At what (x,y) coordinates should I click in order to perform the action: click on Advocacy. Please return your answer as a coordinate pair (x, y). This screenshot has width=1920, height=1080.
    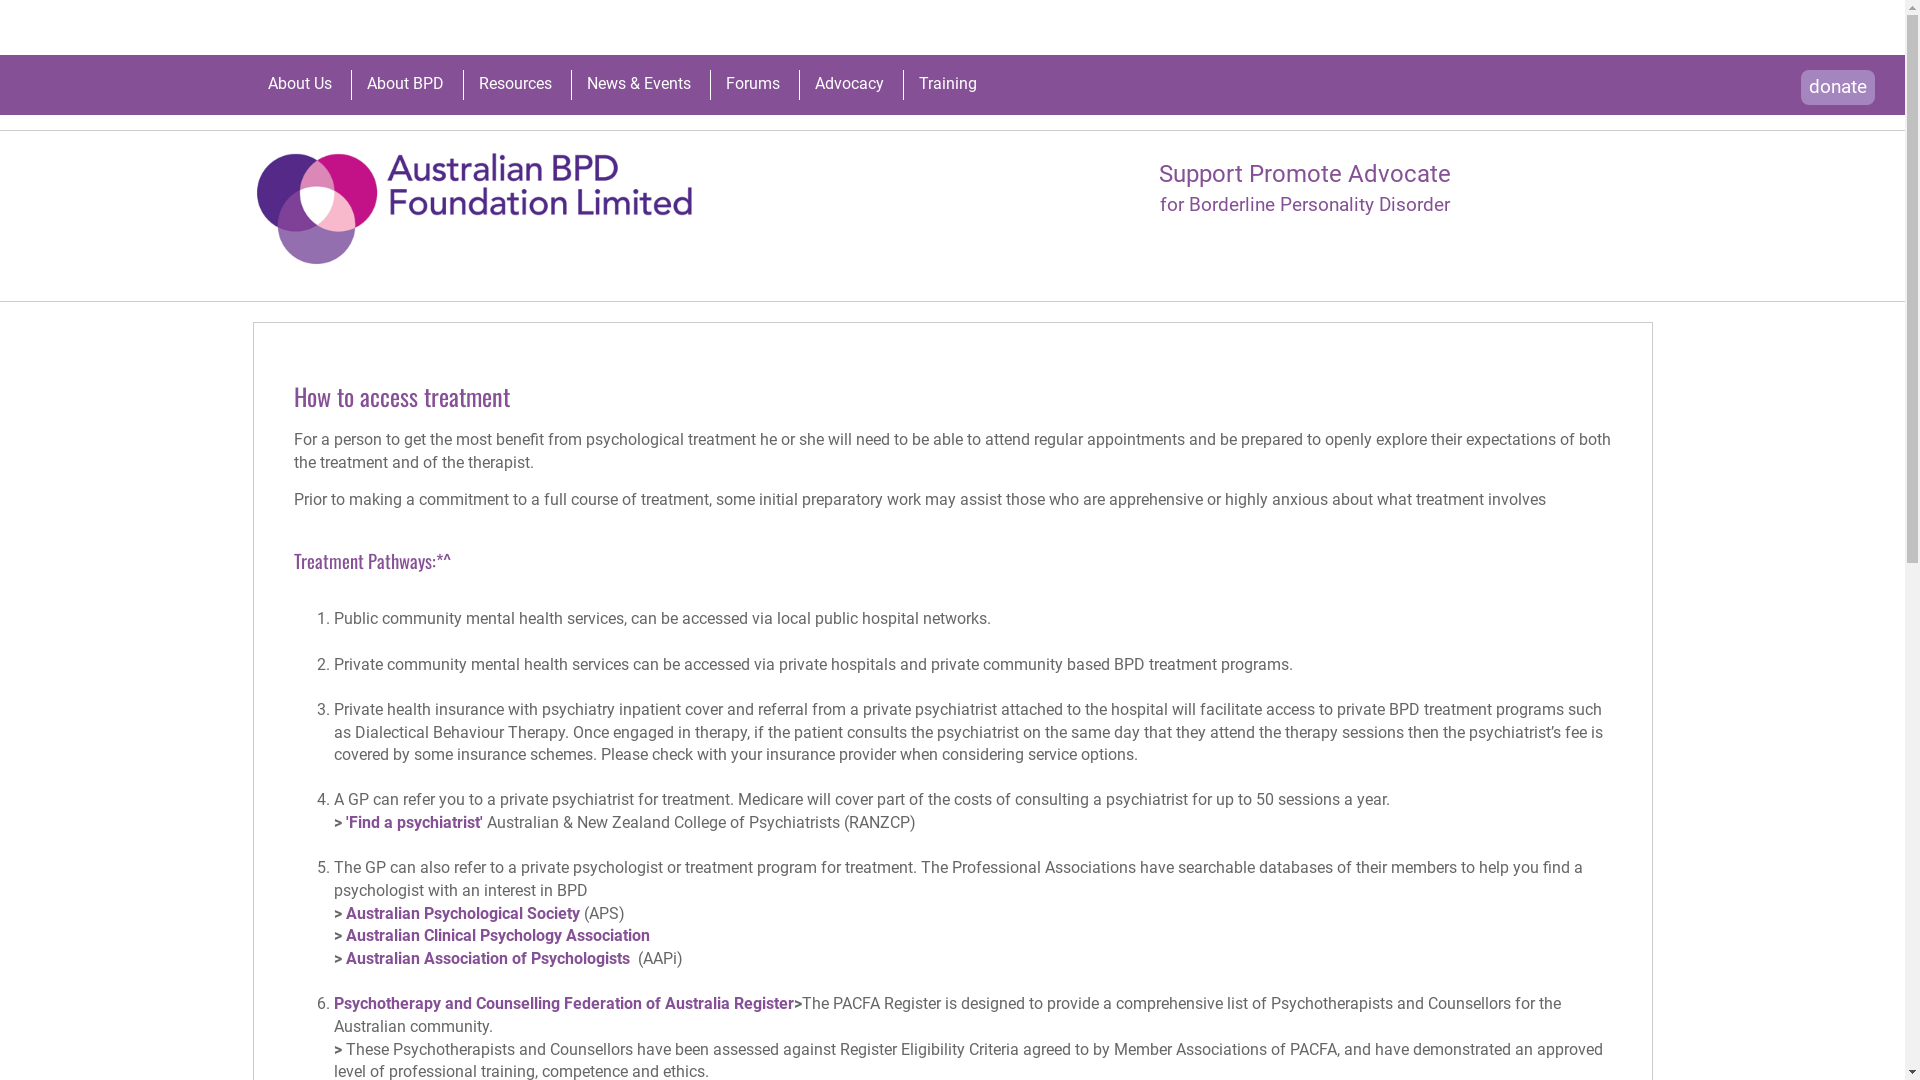
    Looking at the image, I should click on (848, 84).